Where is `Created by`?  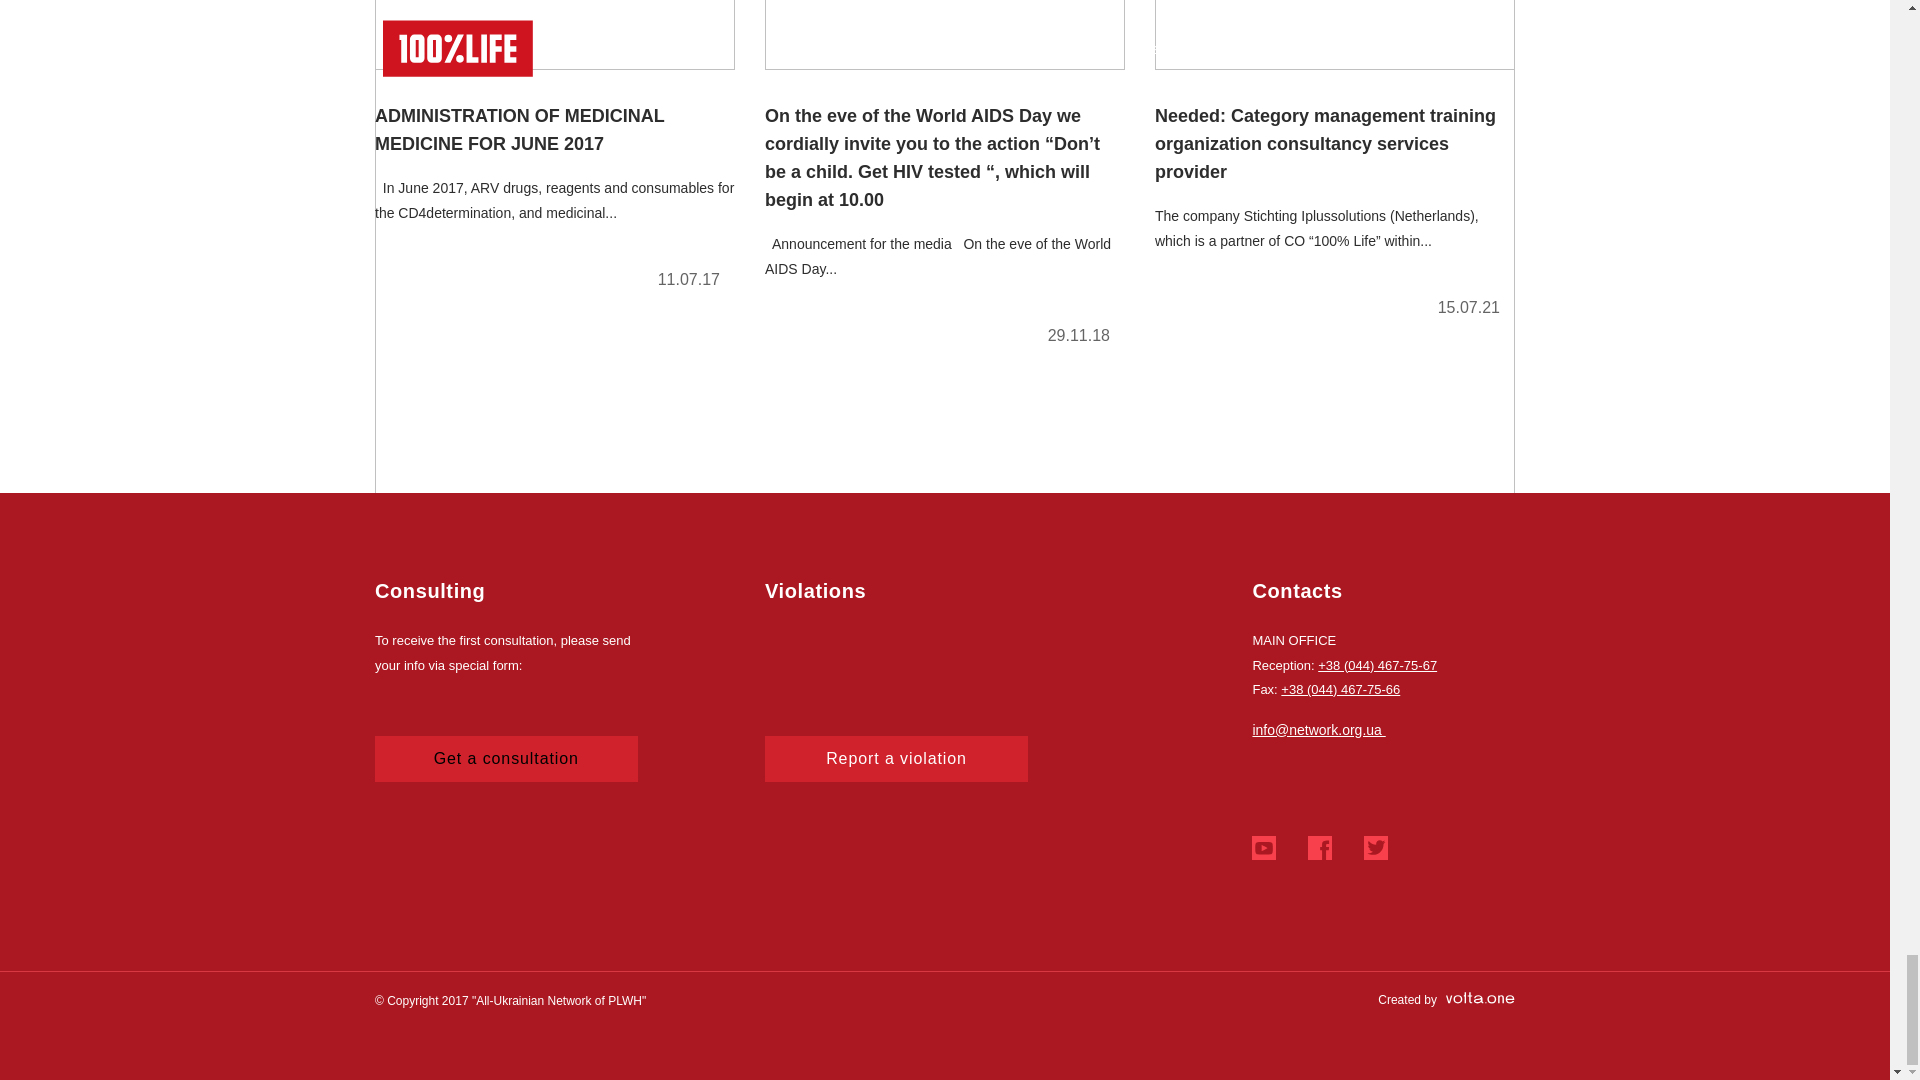
Created by is located at coordinates (1446, 999).